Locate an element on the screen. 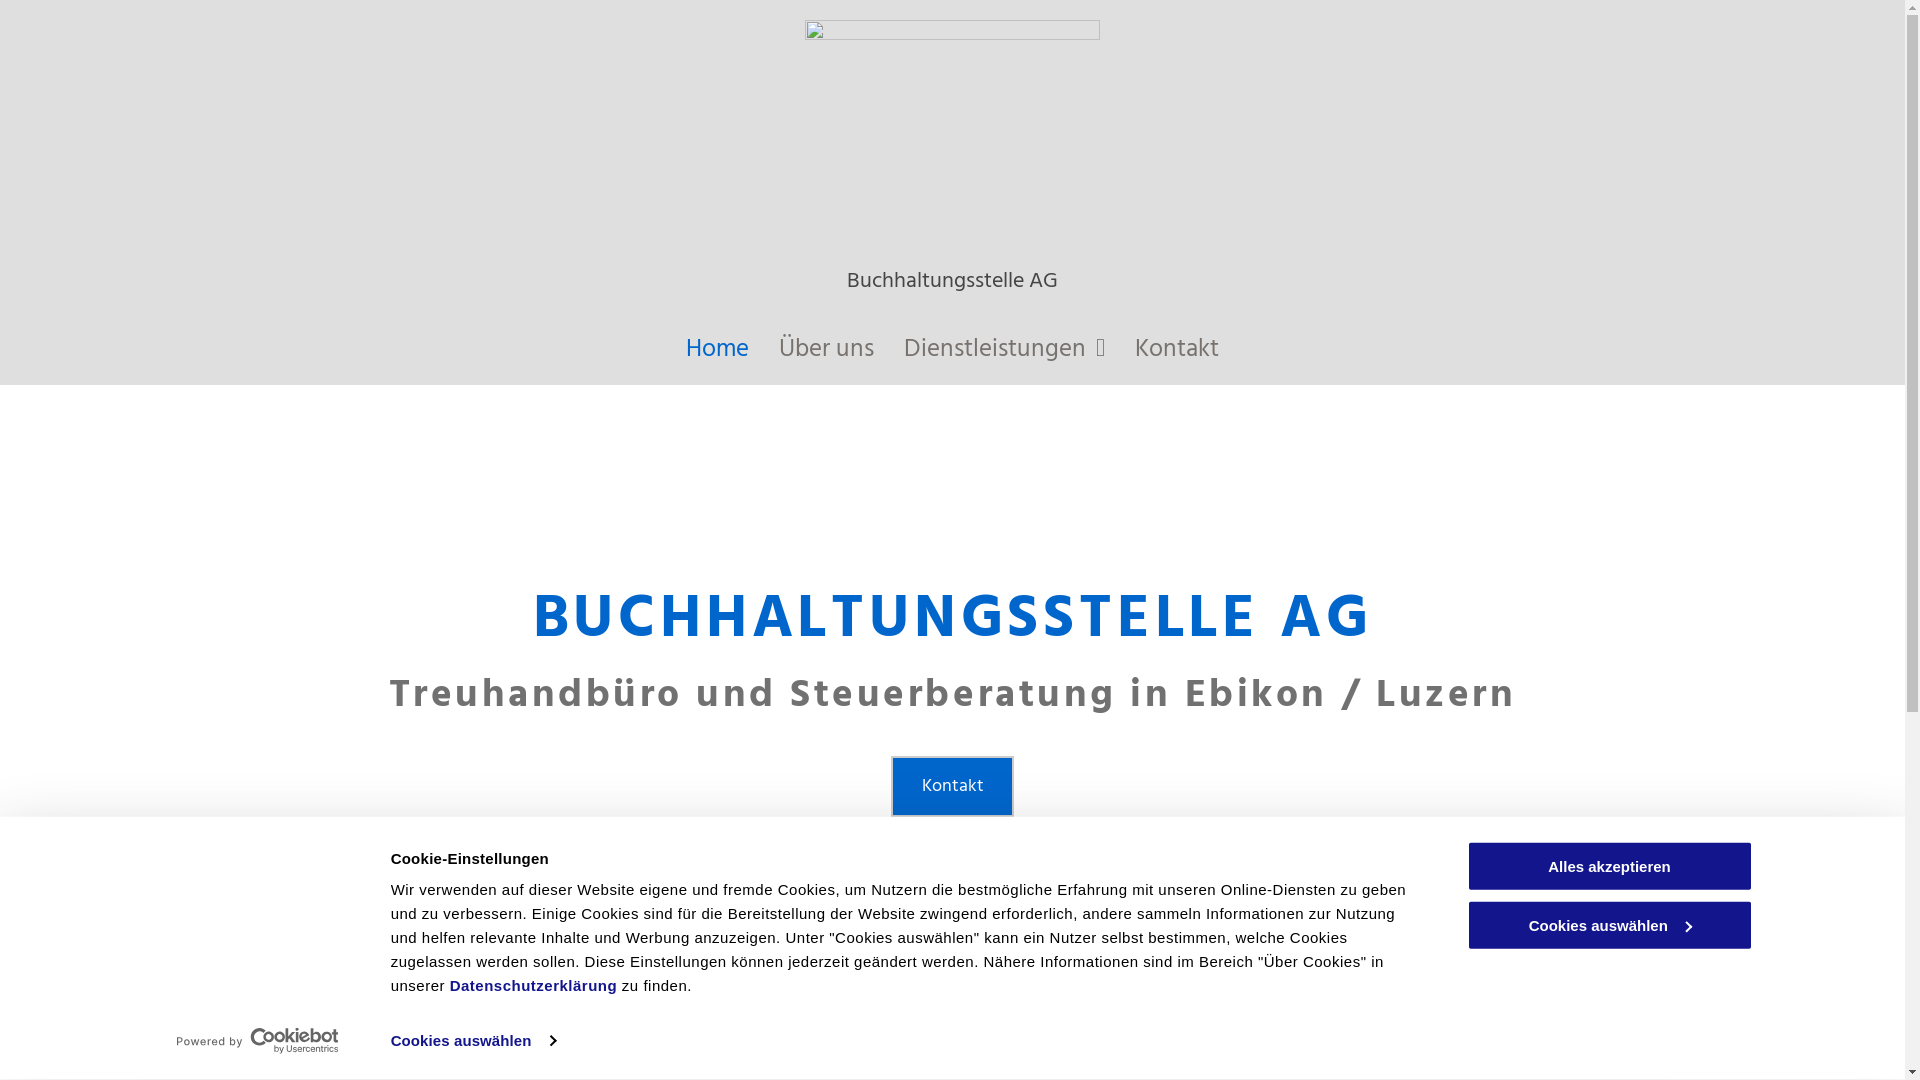  Dienstleistungen is located at coordinates (1004, 350).